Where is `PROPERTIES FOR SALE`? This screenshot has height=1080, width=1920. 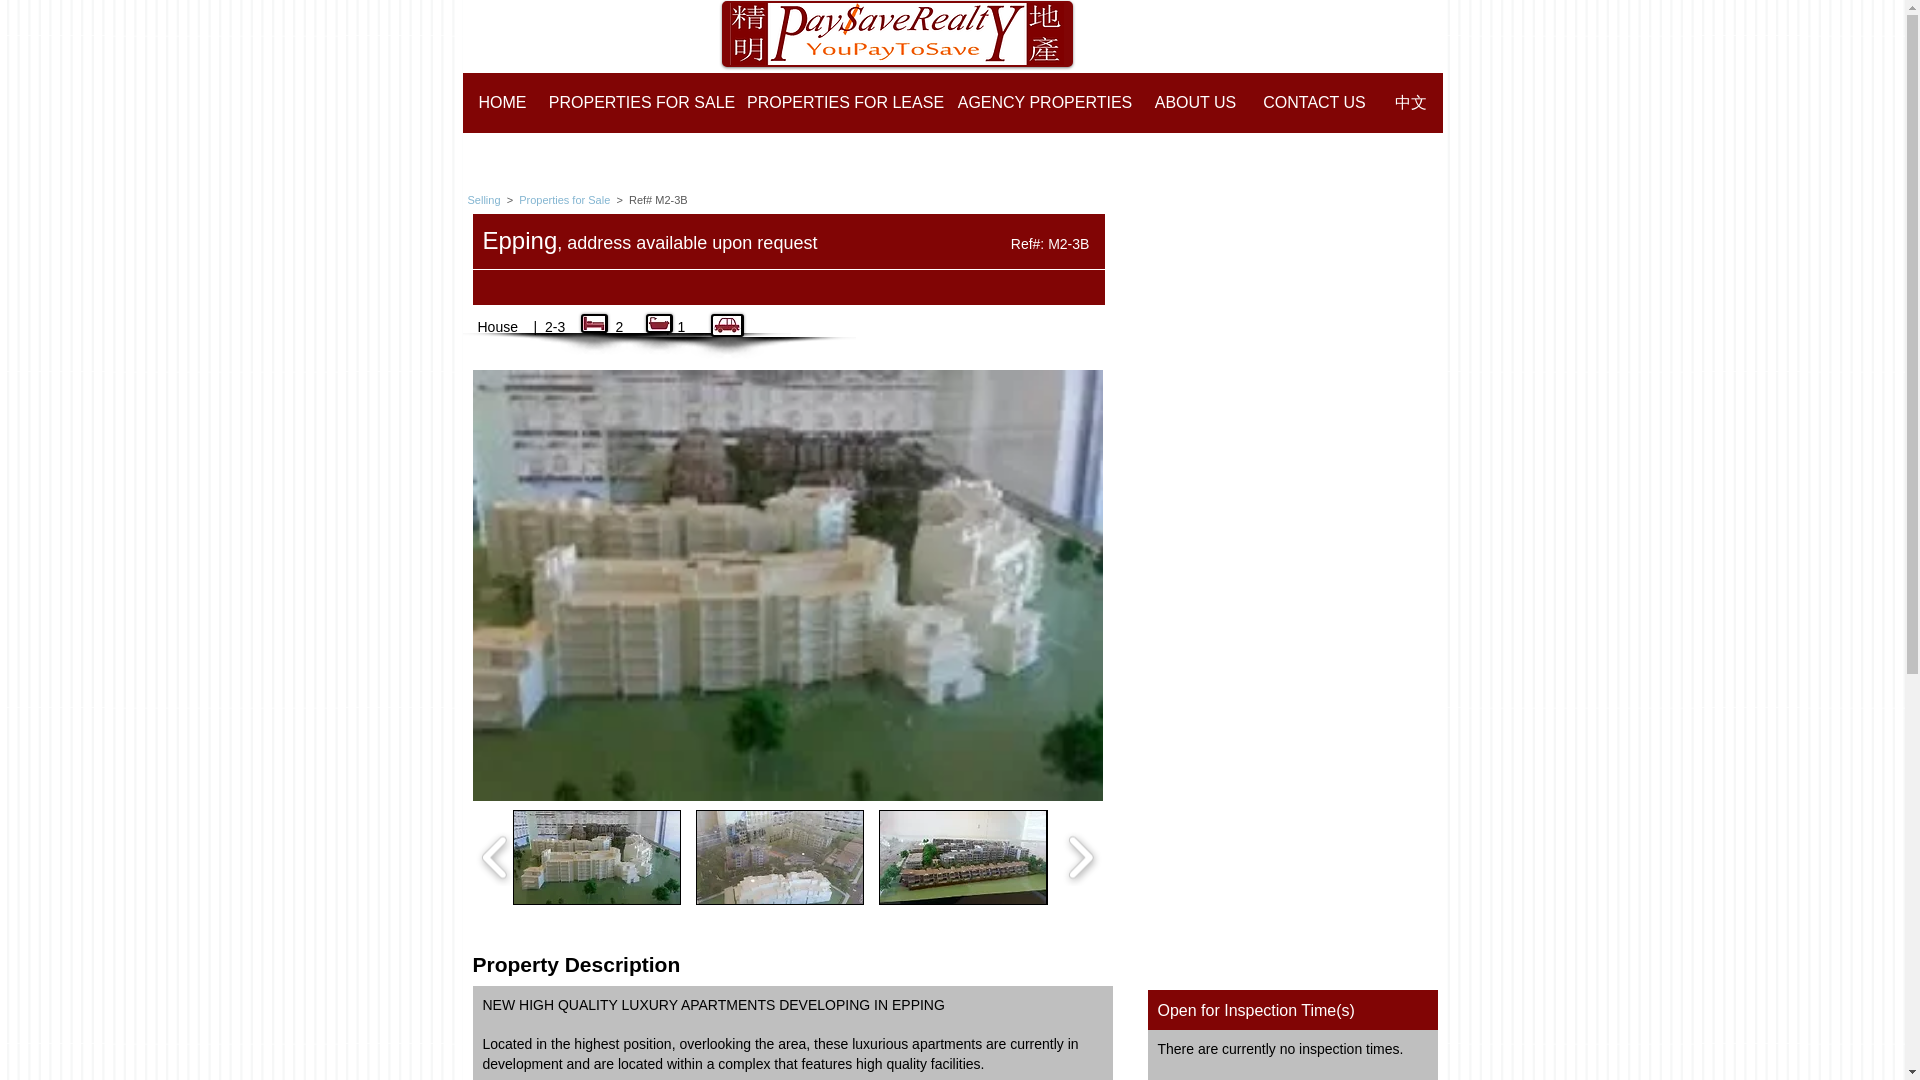 PROPERTIES FOR SALE is located at coordinates (641, 102).